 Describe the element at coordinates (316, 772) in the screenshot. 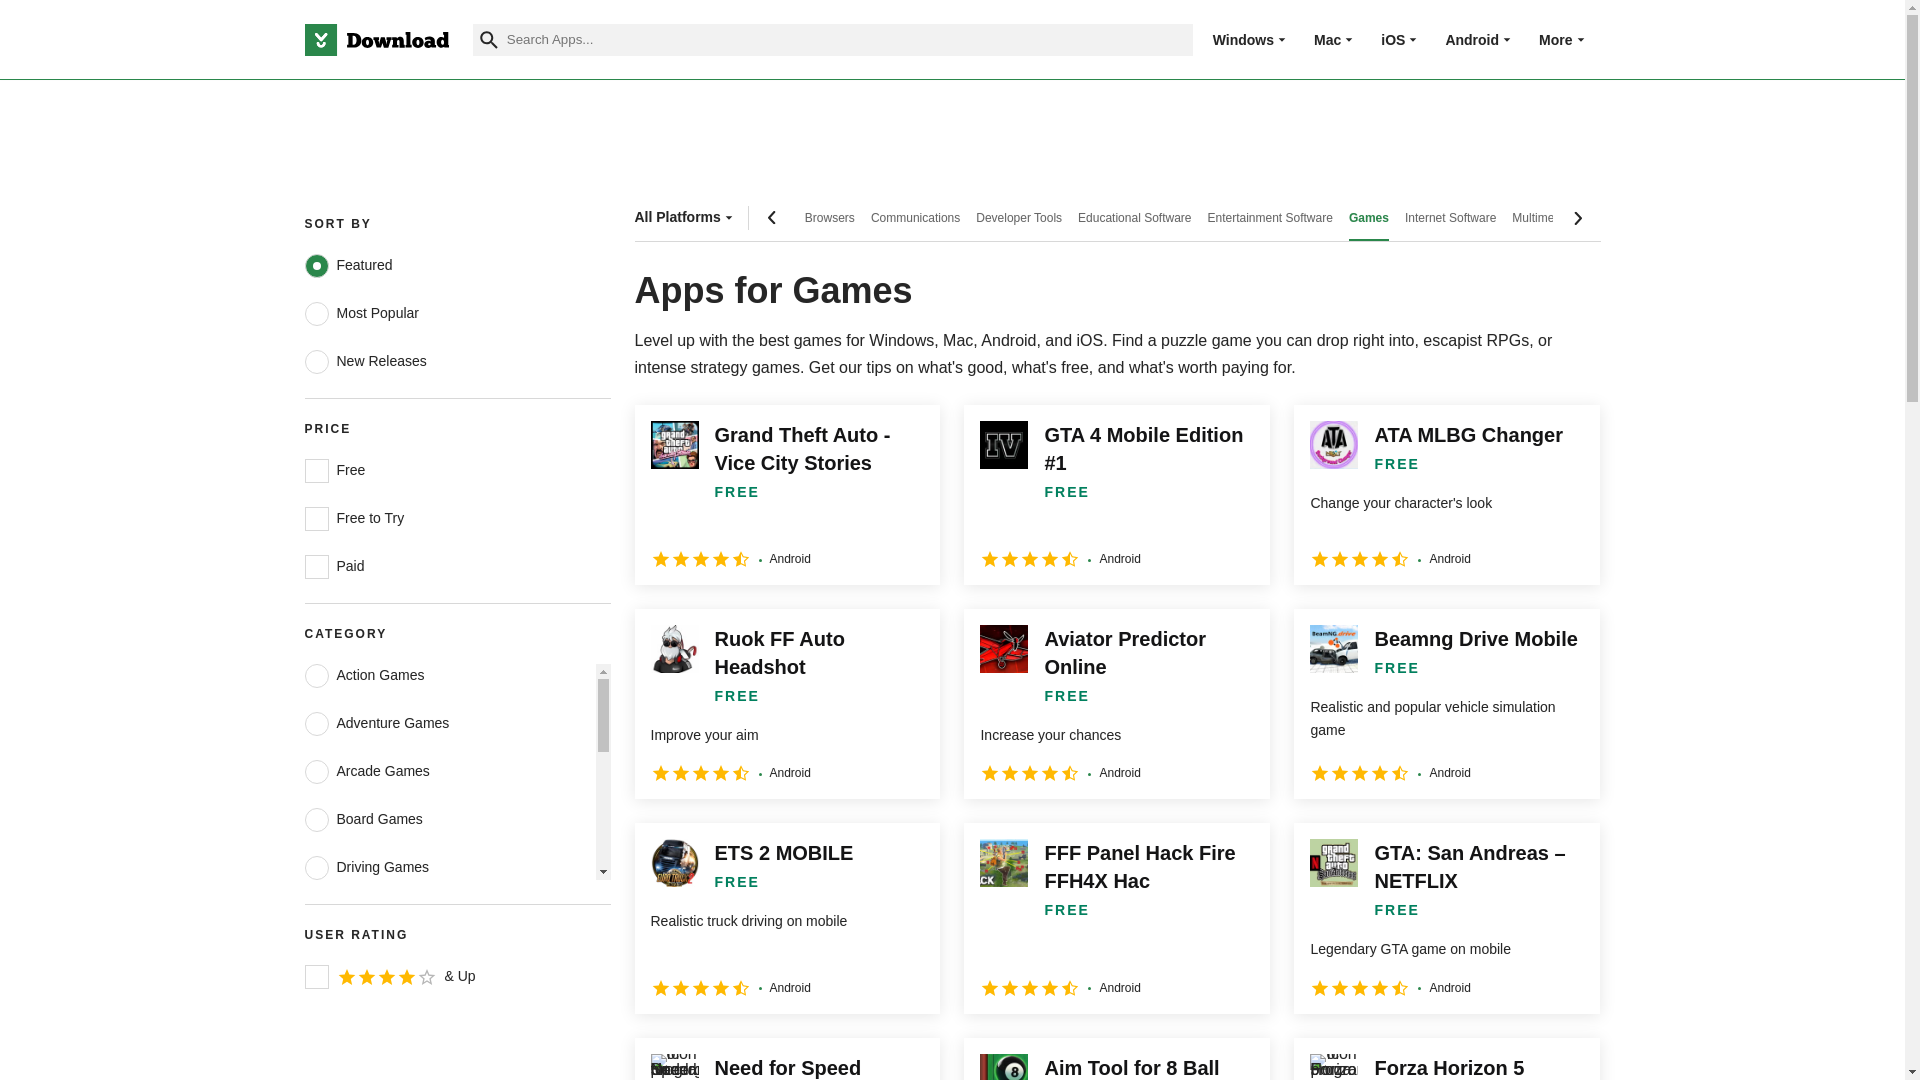

I see `games-casual` at that location.